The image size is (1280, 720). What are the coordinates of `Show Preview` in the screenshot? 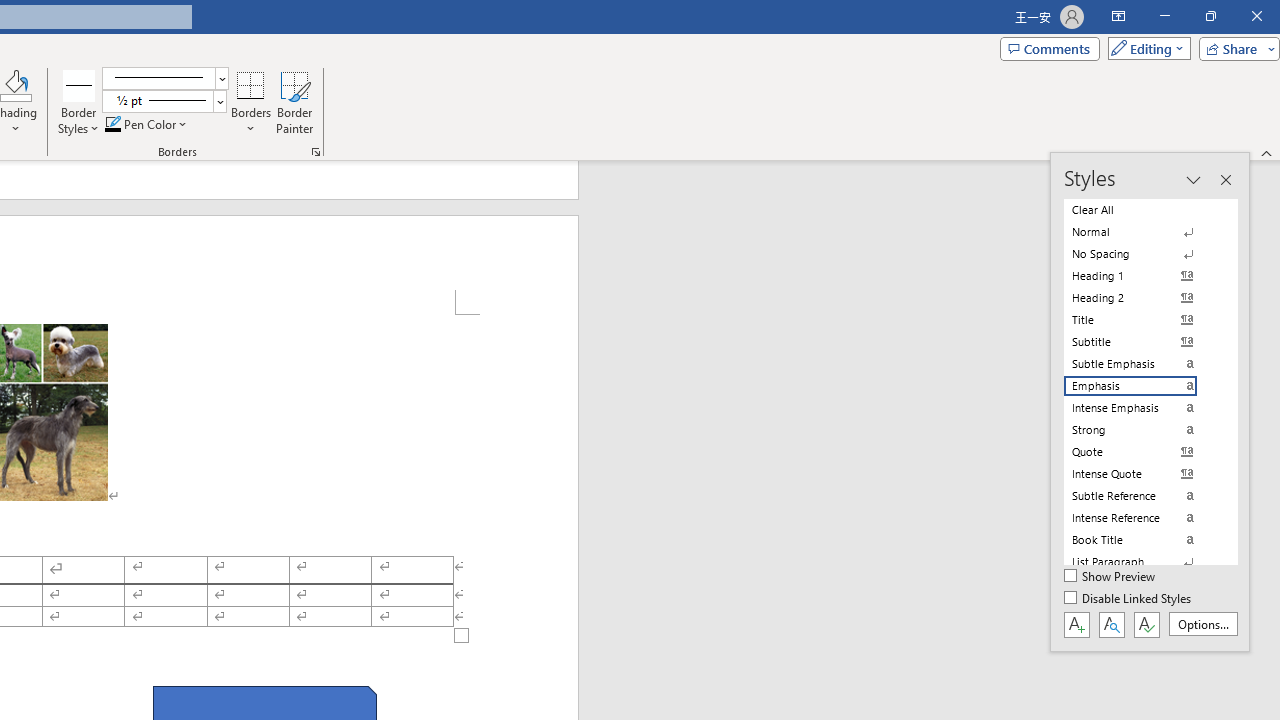 It's located at (1110, 577).